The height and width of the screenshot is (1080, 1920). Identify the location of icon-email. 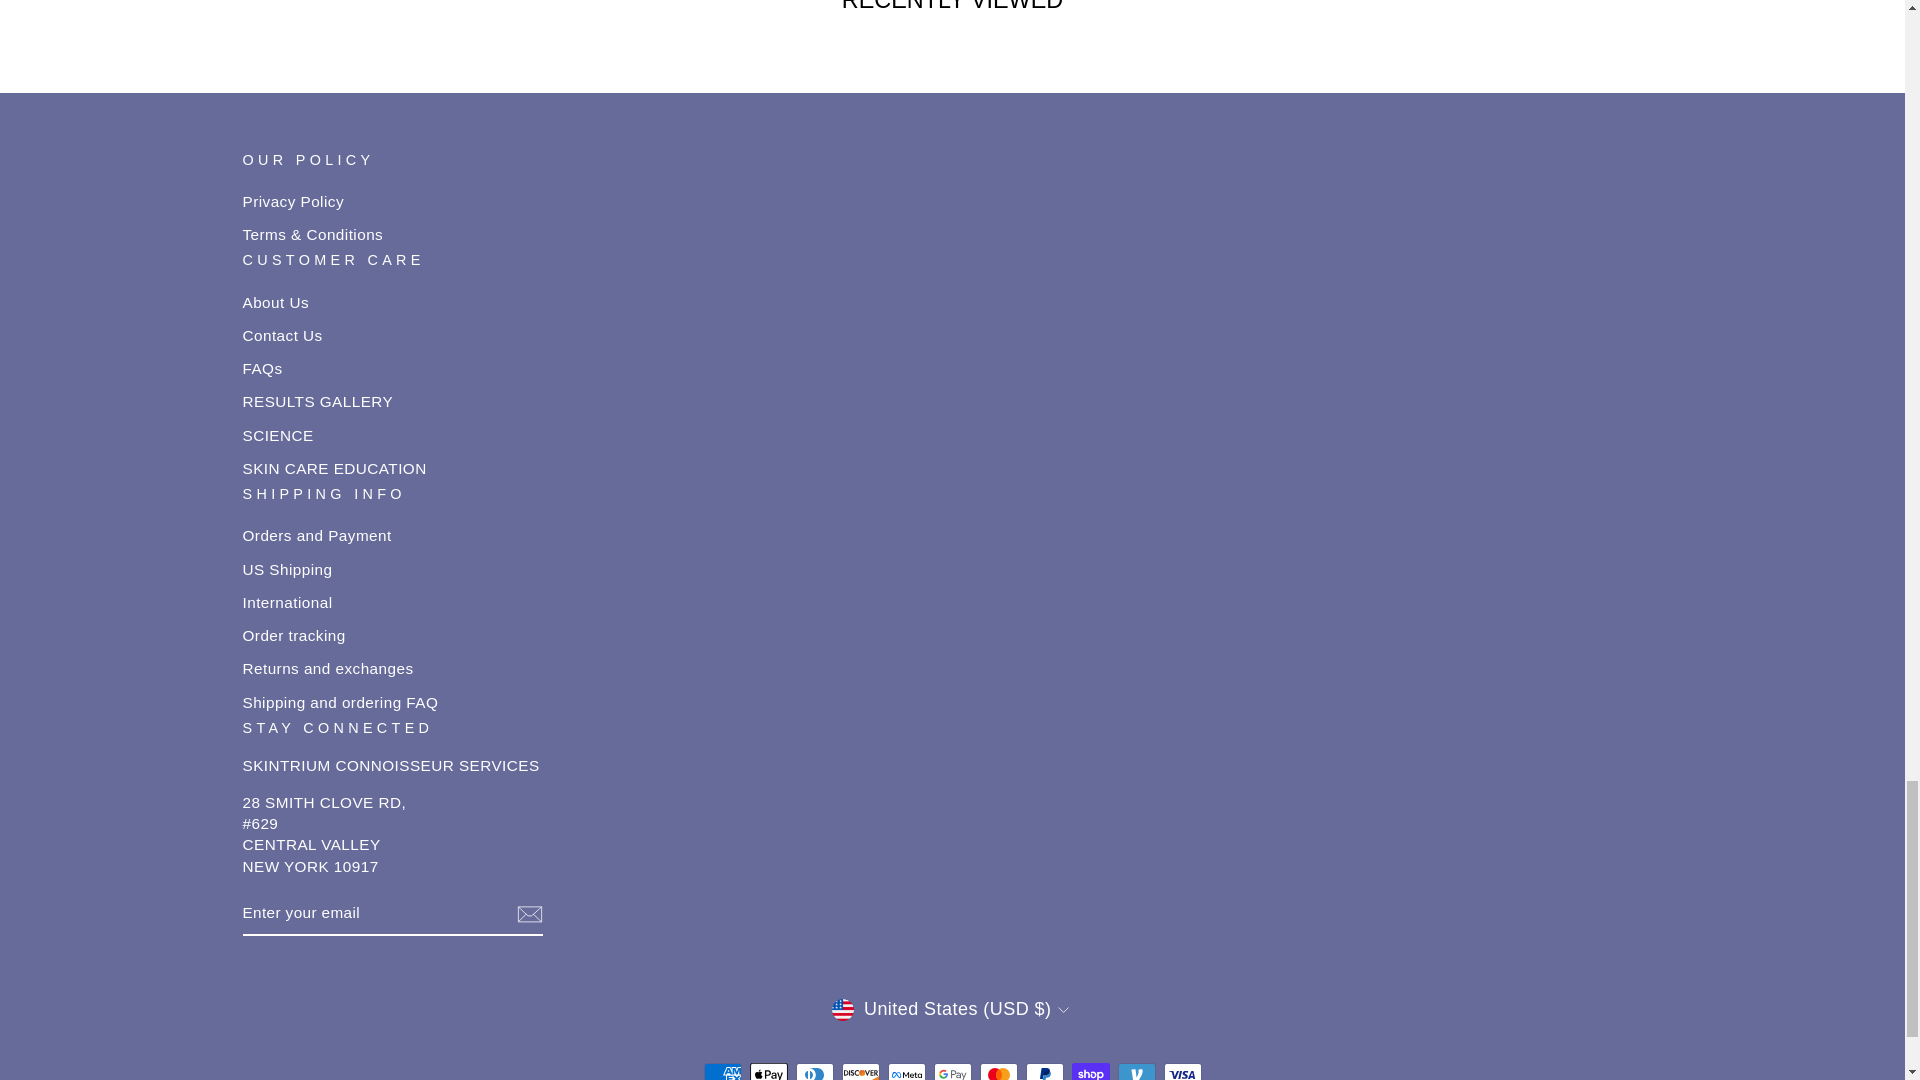
(528, 914).